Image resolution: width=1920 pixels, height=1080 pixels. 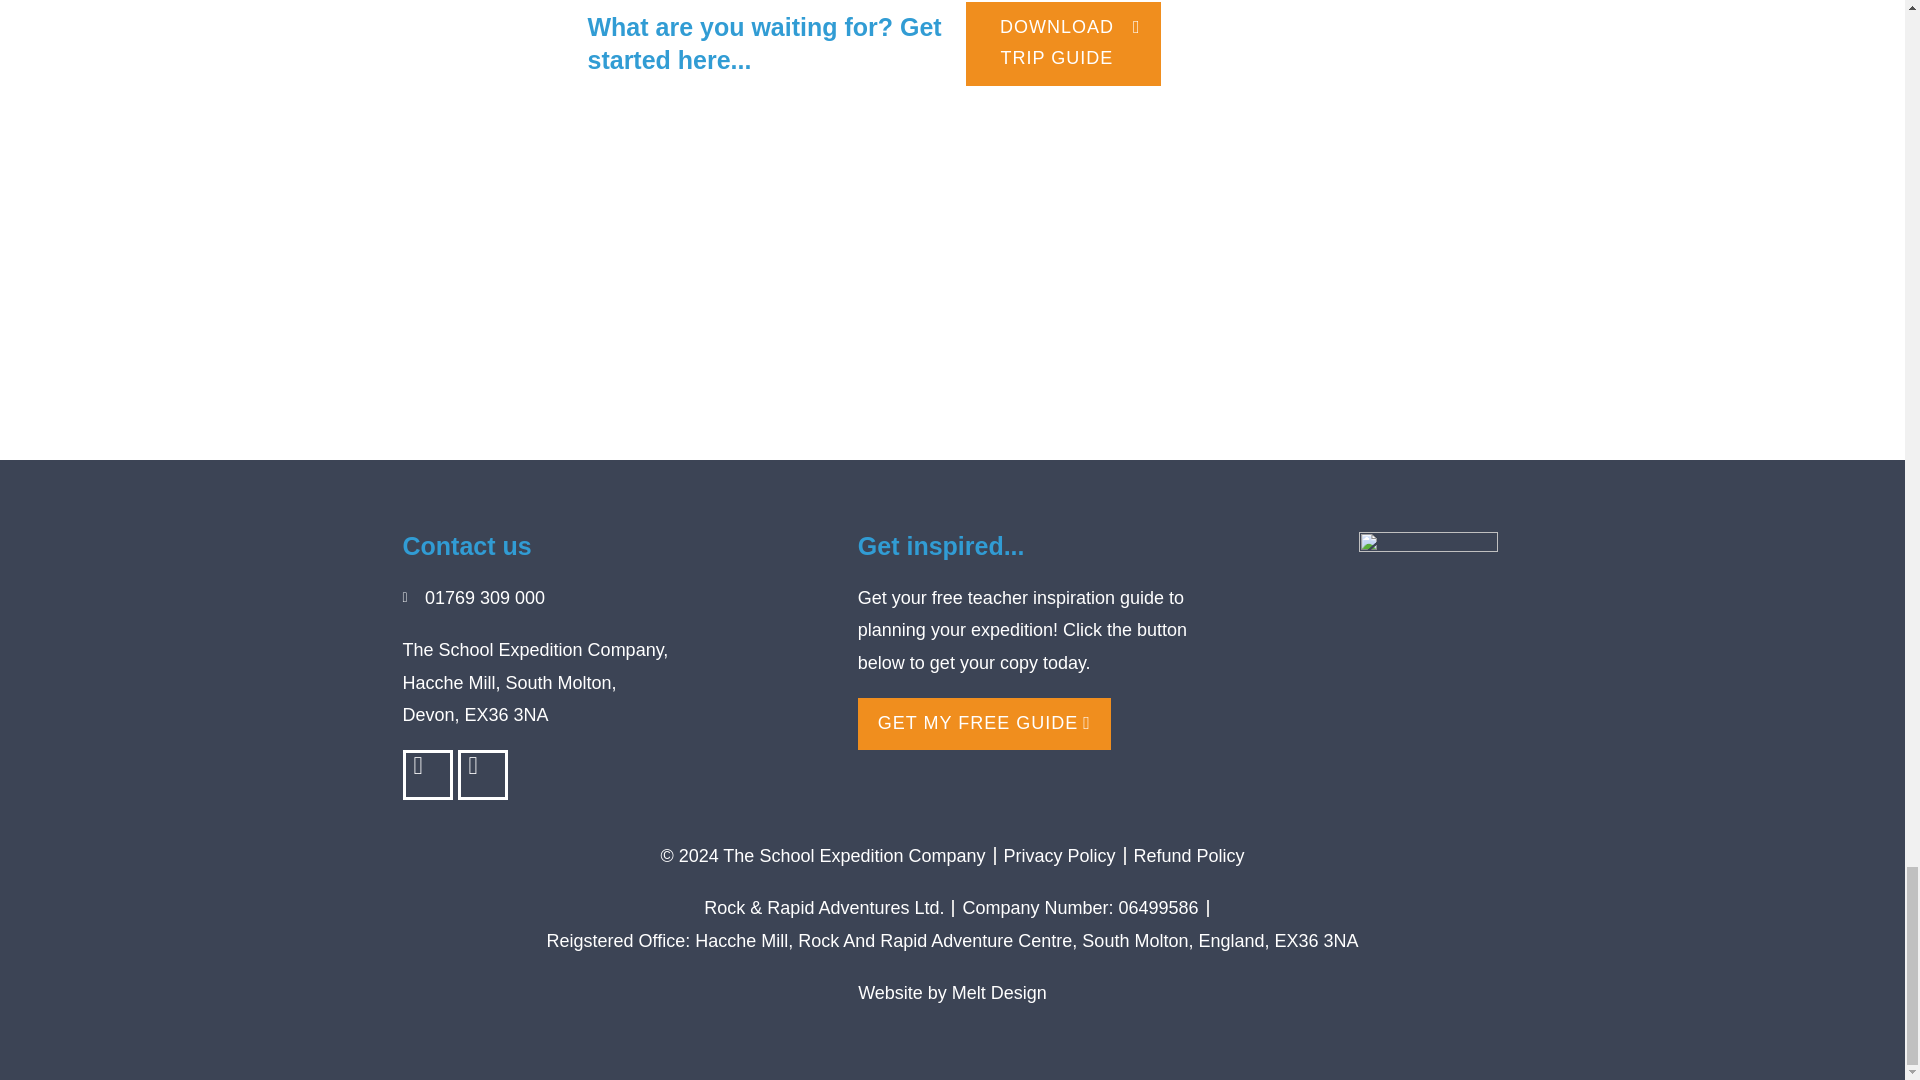 What do you see at coordinates (984, 724) in the screenshot?
I see `GET MY FREE GUIDE` at bounding box center [984, 724].